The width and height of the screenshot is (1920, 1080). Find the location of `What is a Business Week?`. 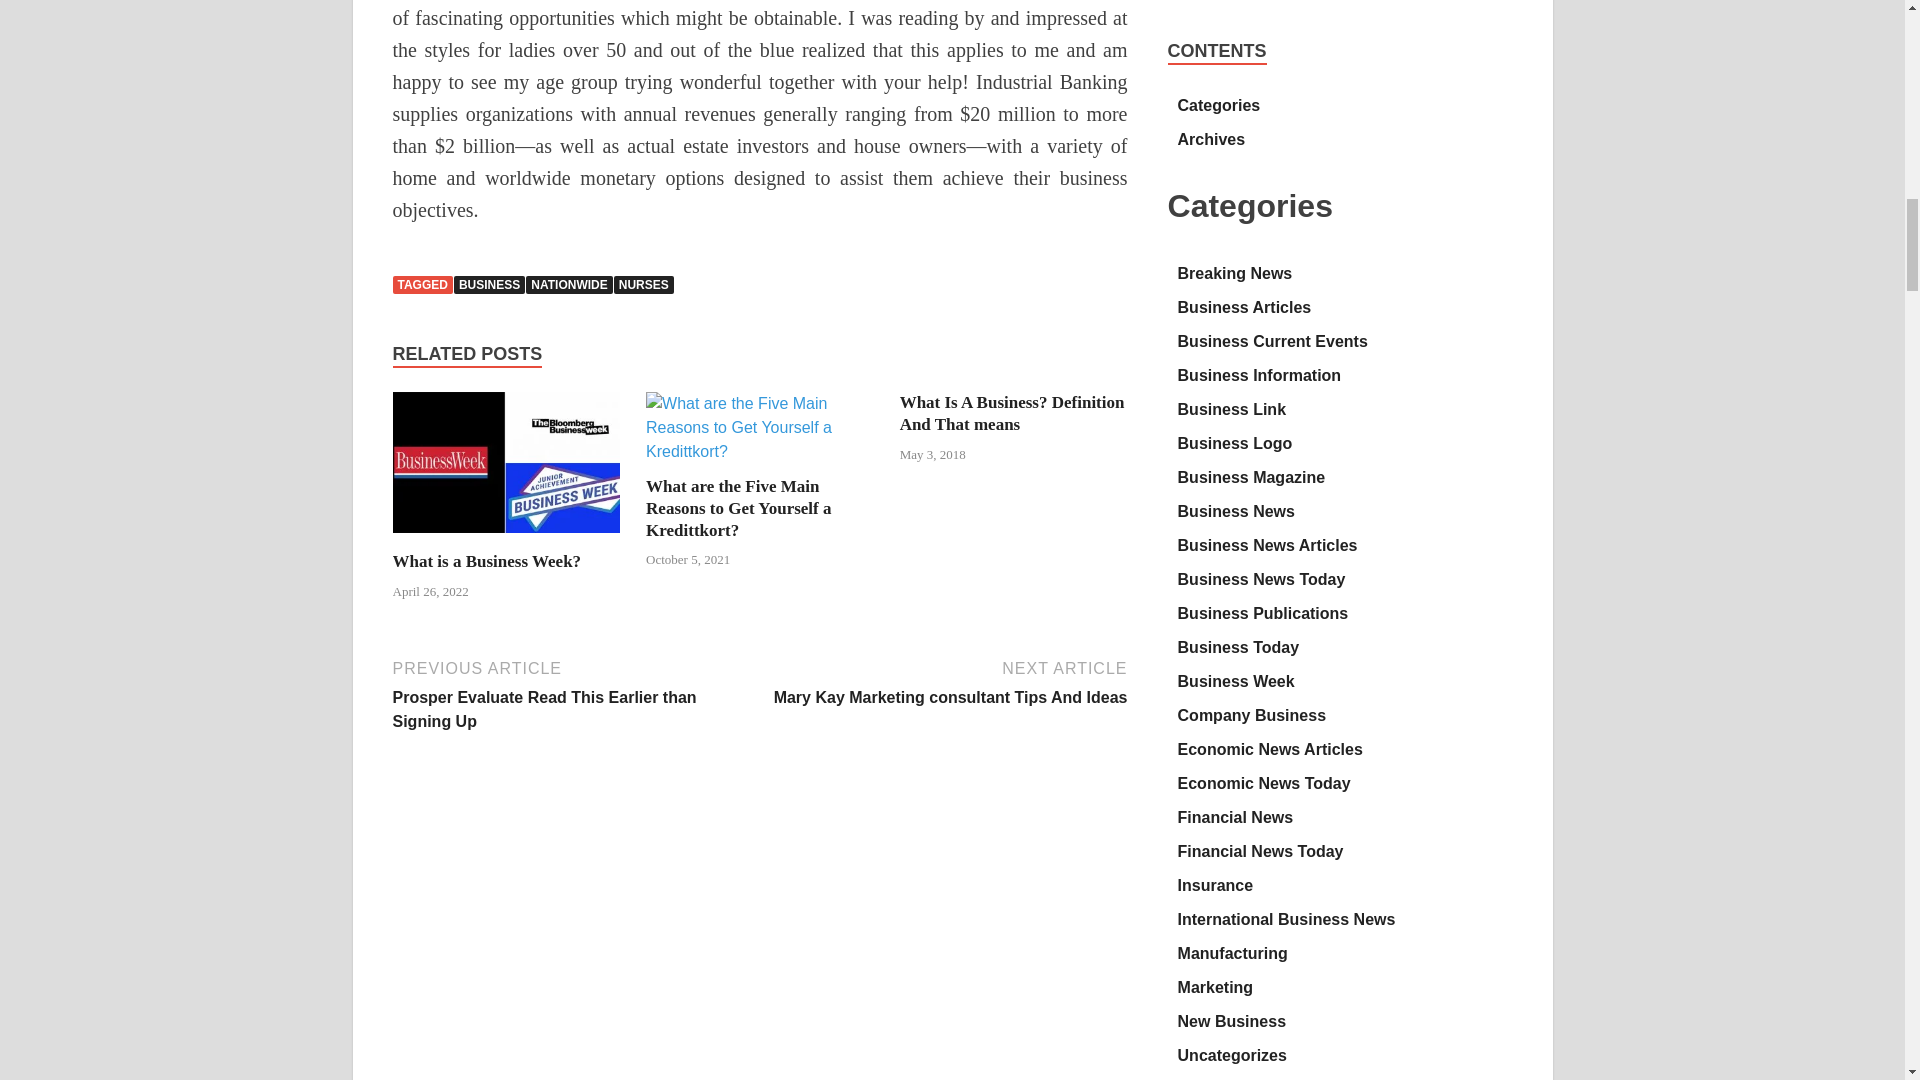

What is a Business Week? is located at coordinates (486, 561).